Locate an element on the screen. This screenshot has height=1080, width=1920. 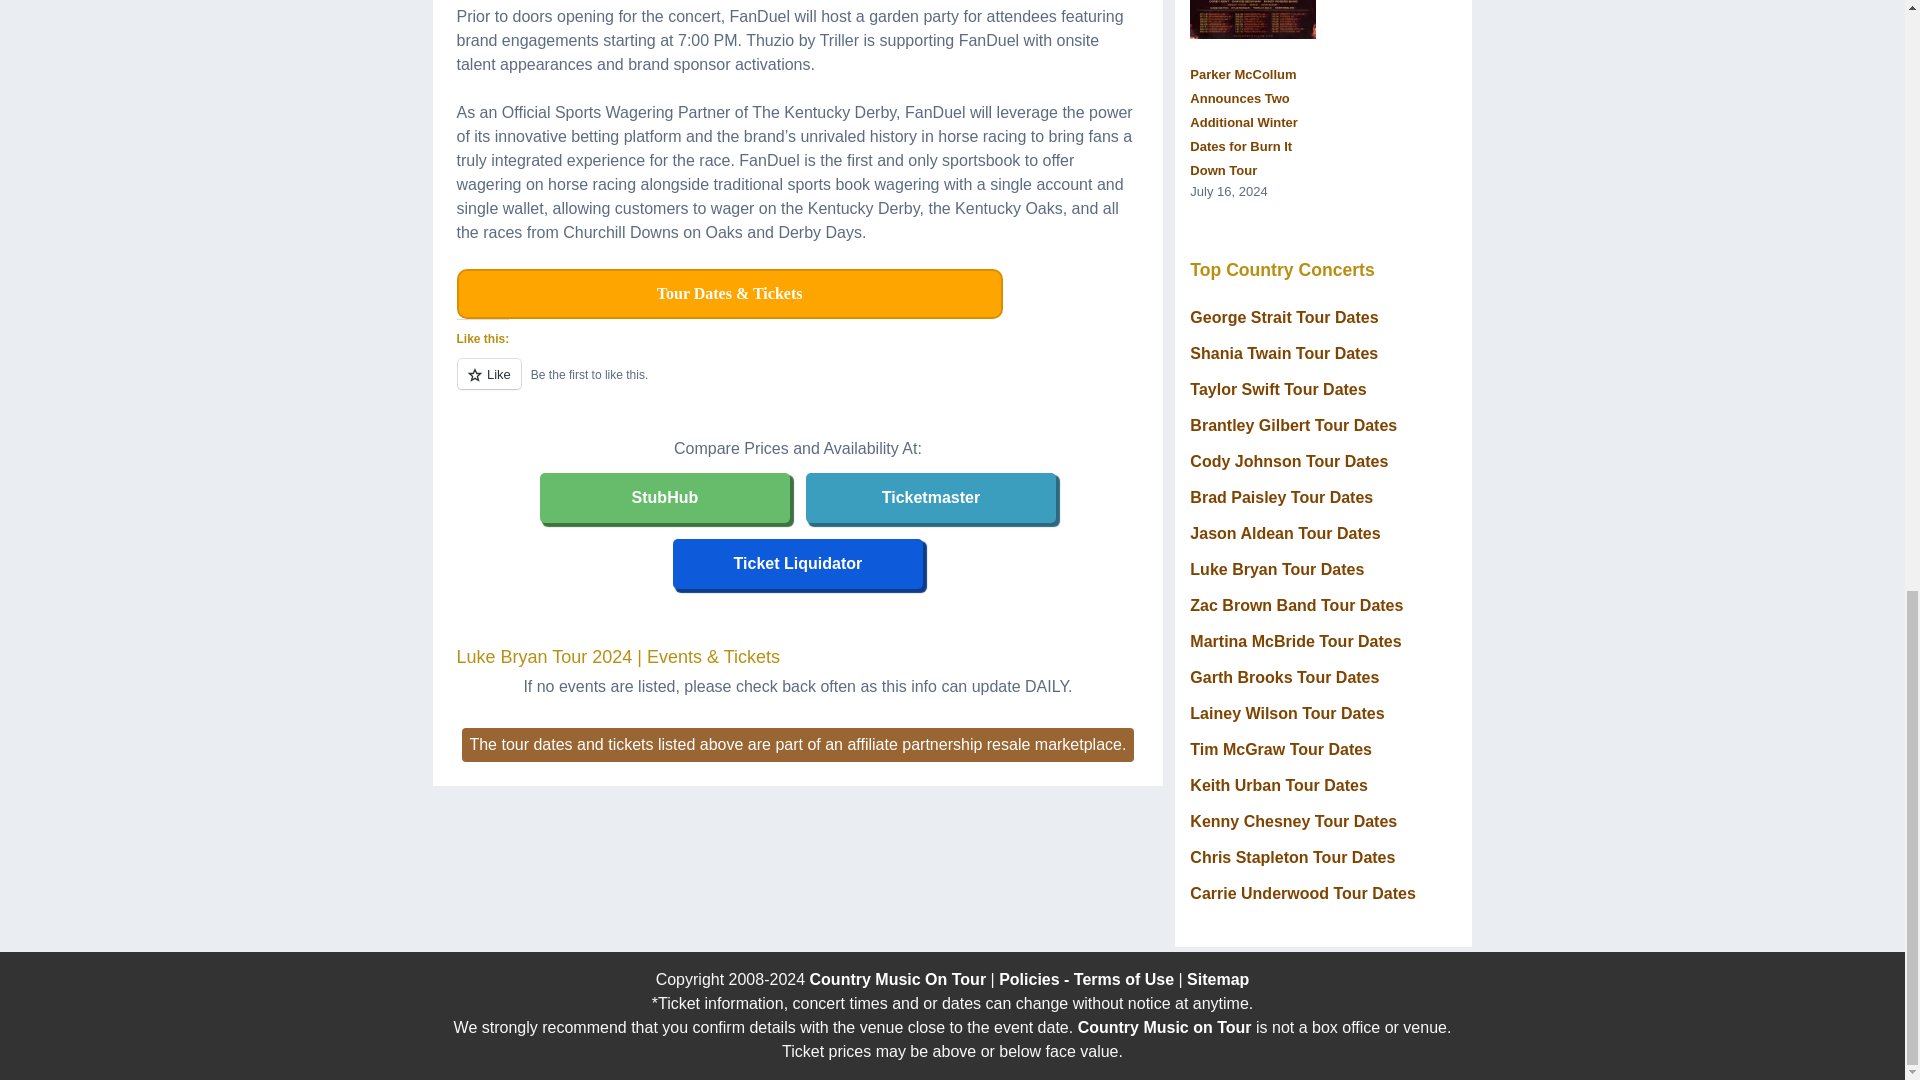
Like or Reblog is located at coordinates (797, 384).